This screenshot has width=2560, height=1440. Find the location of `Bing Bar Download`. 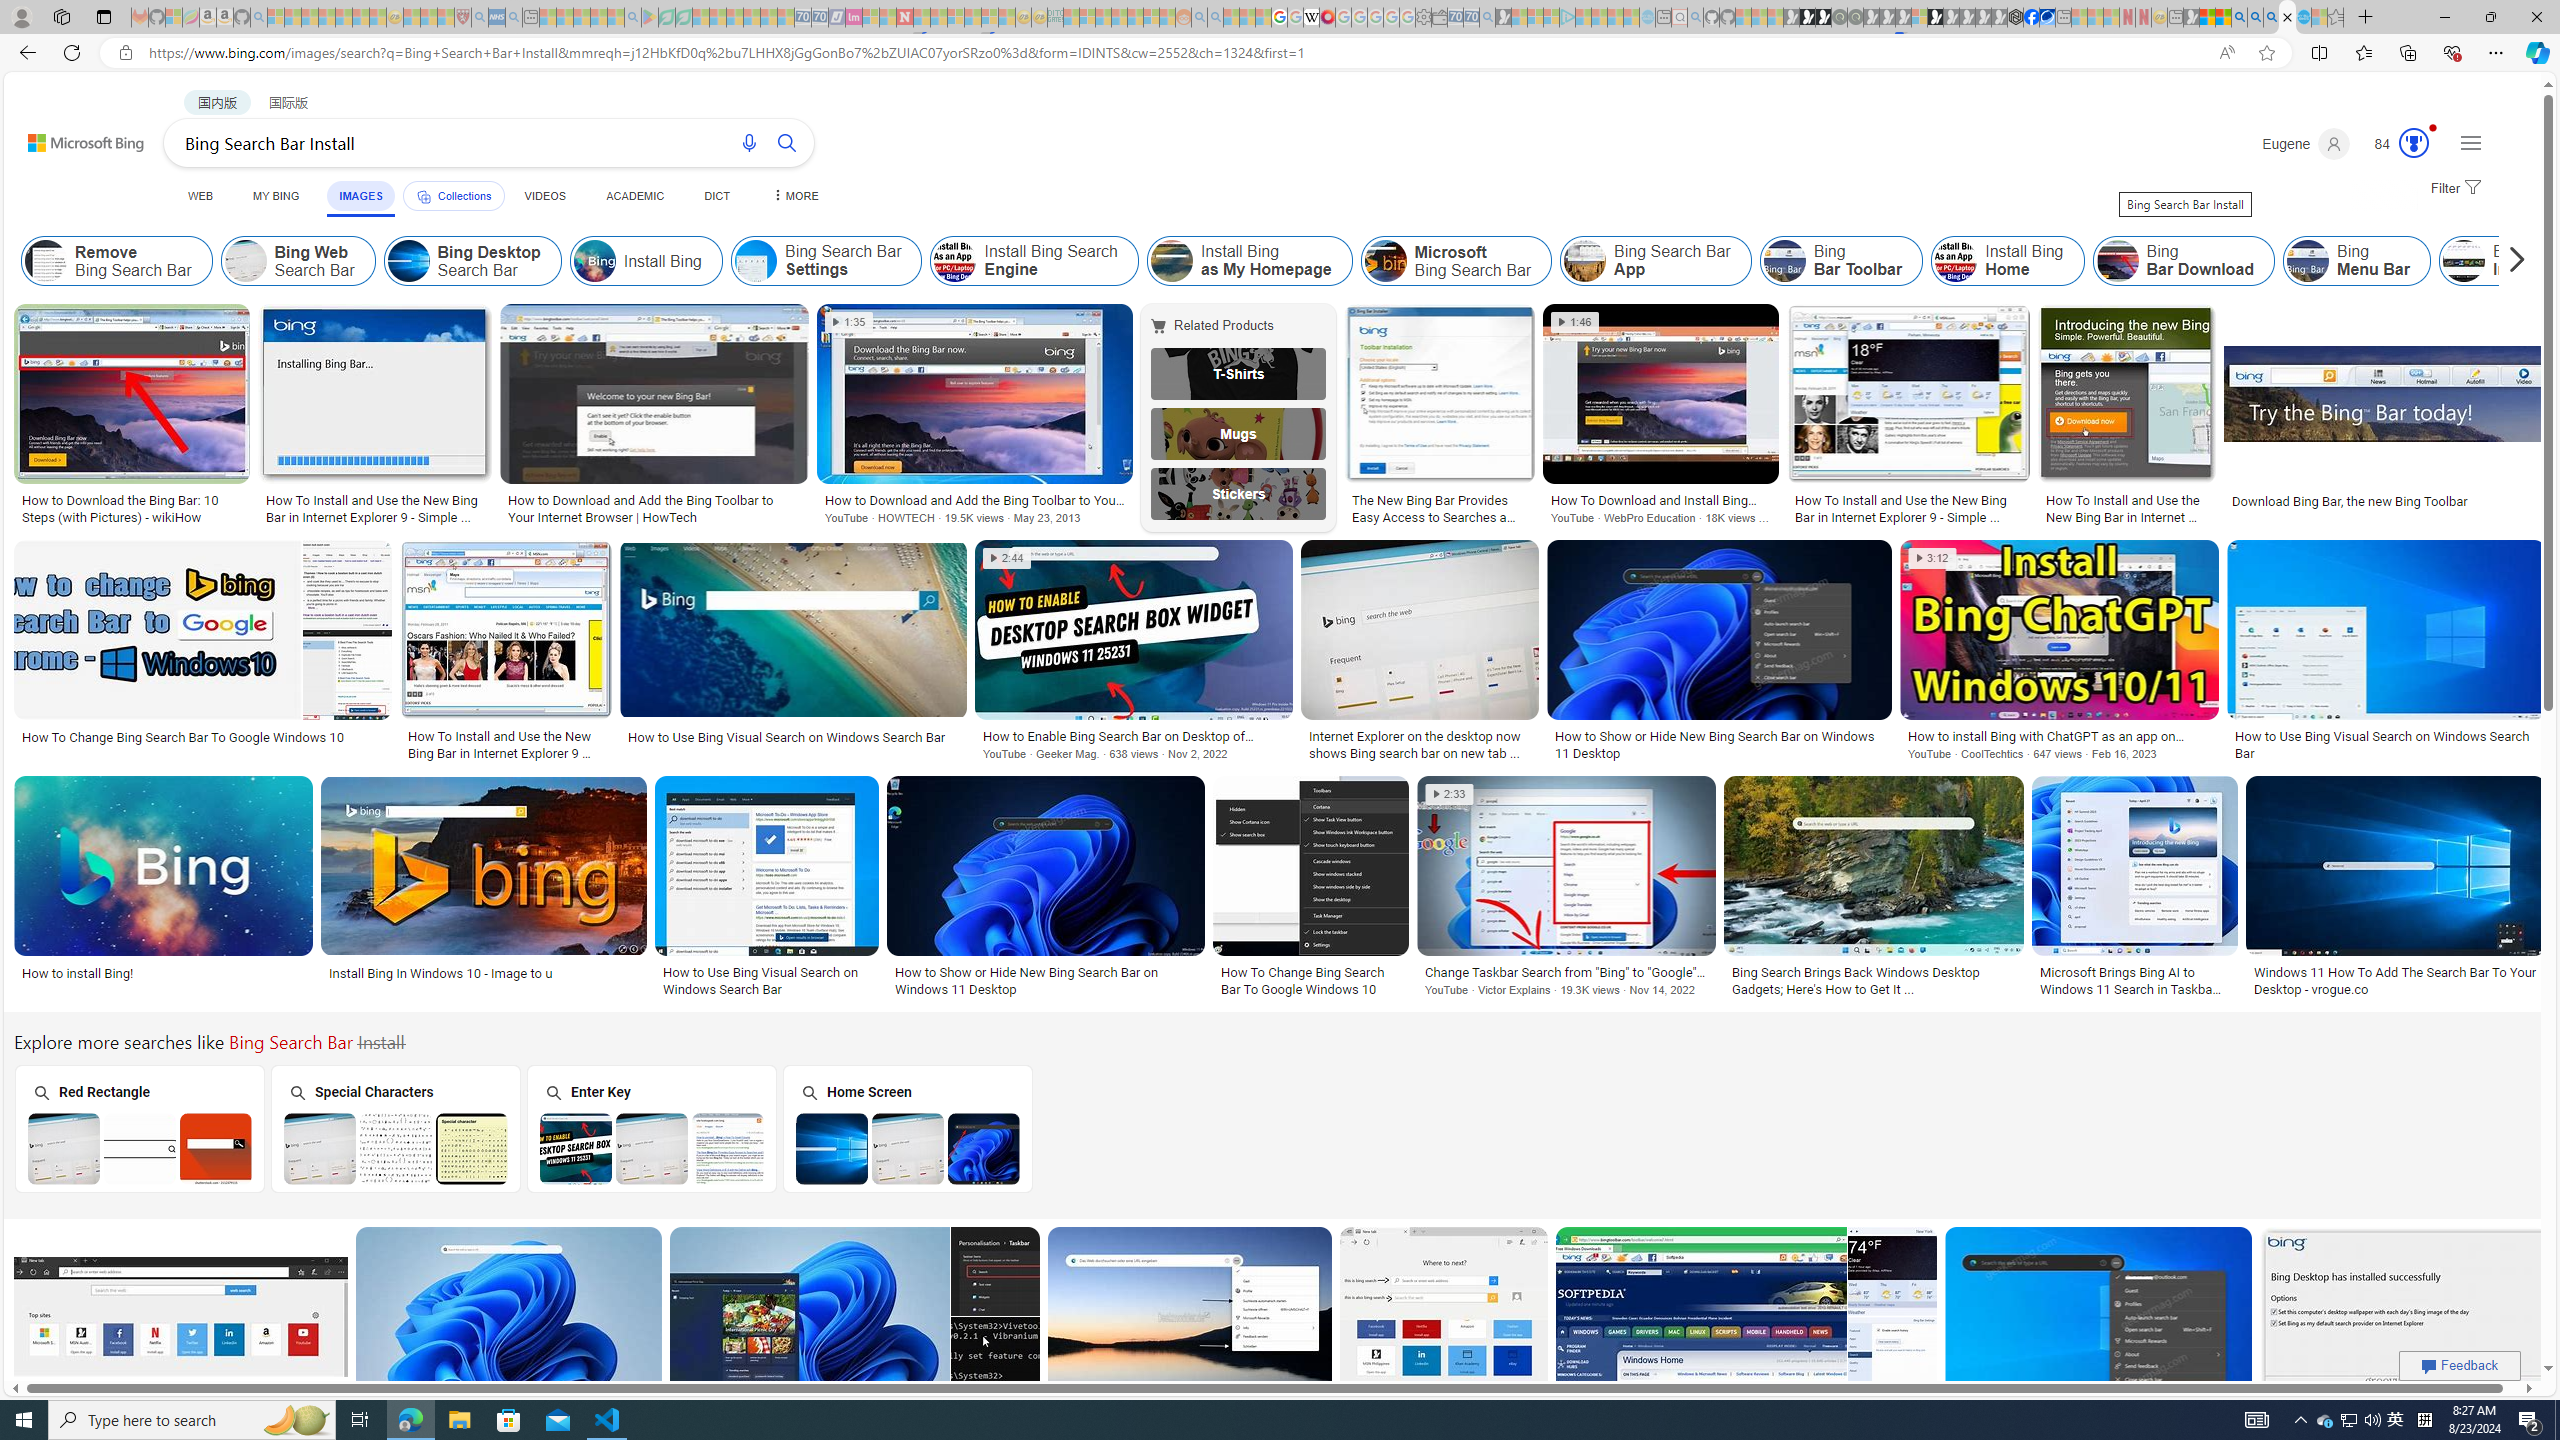

Bing Bar Download is located at coordinates (2118, 261).